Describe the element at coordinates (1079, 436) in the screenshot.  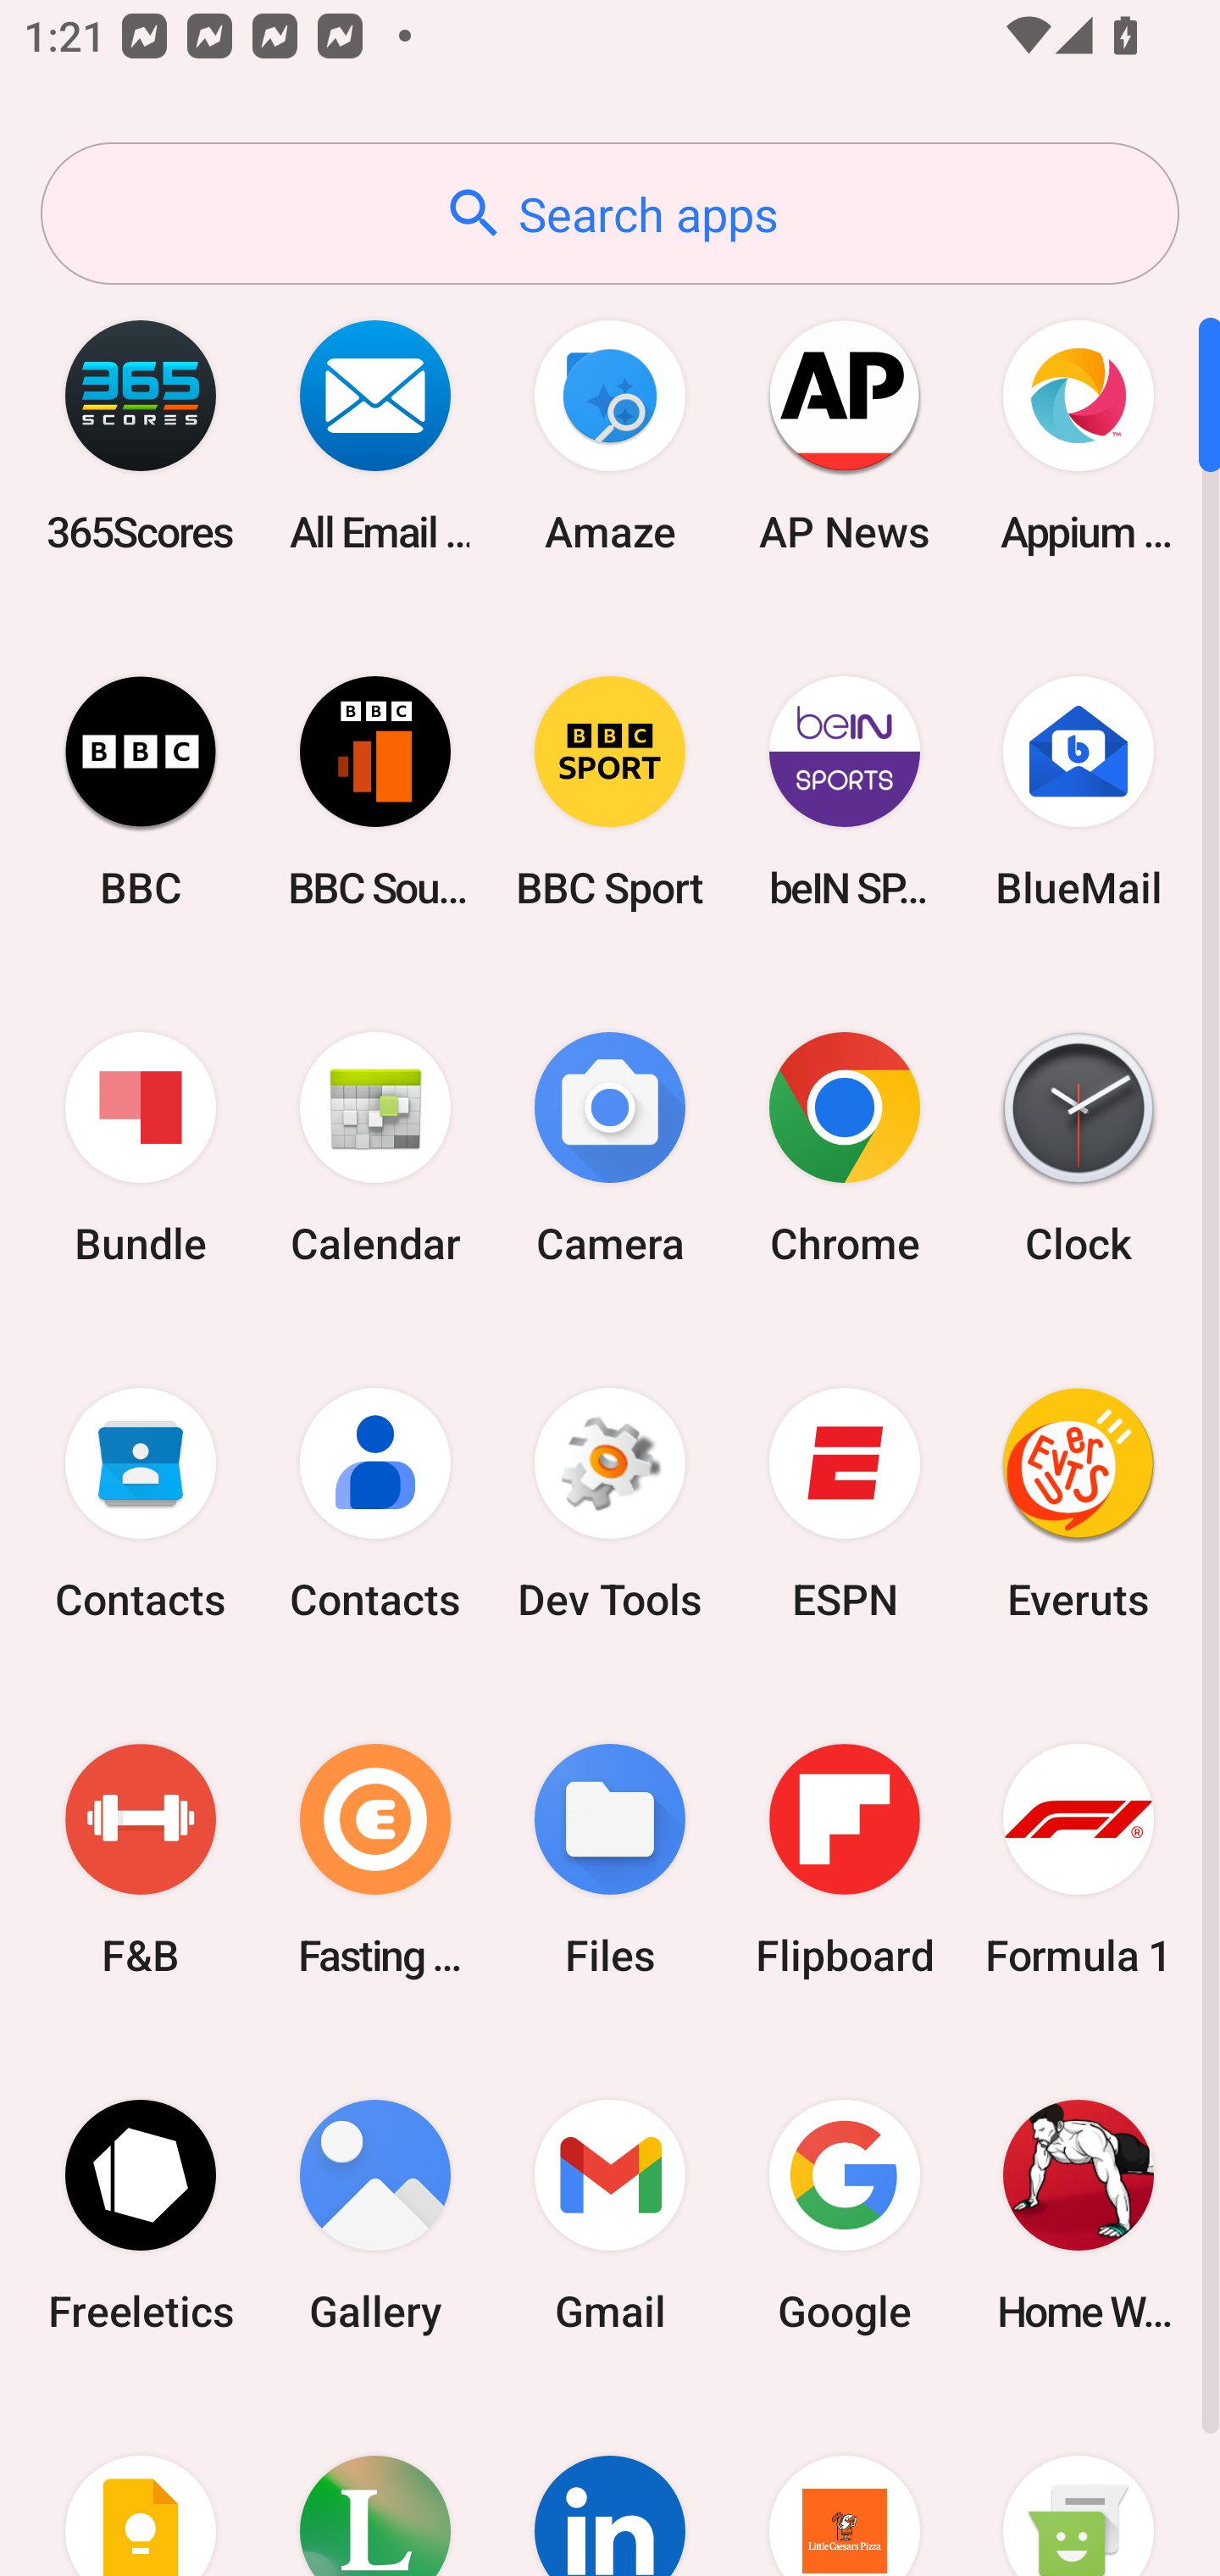
I see `Appium Settings` at that location.